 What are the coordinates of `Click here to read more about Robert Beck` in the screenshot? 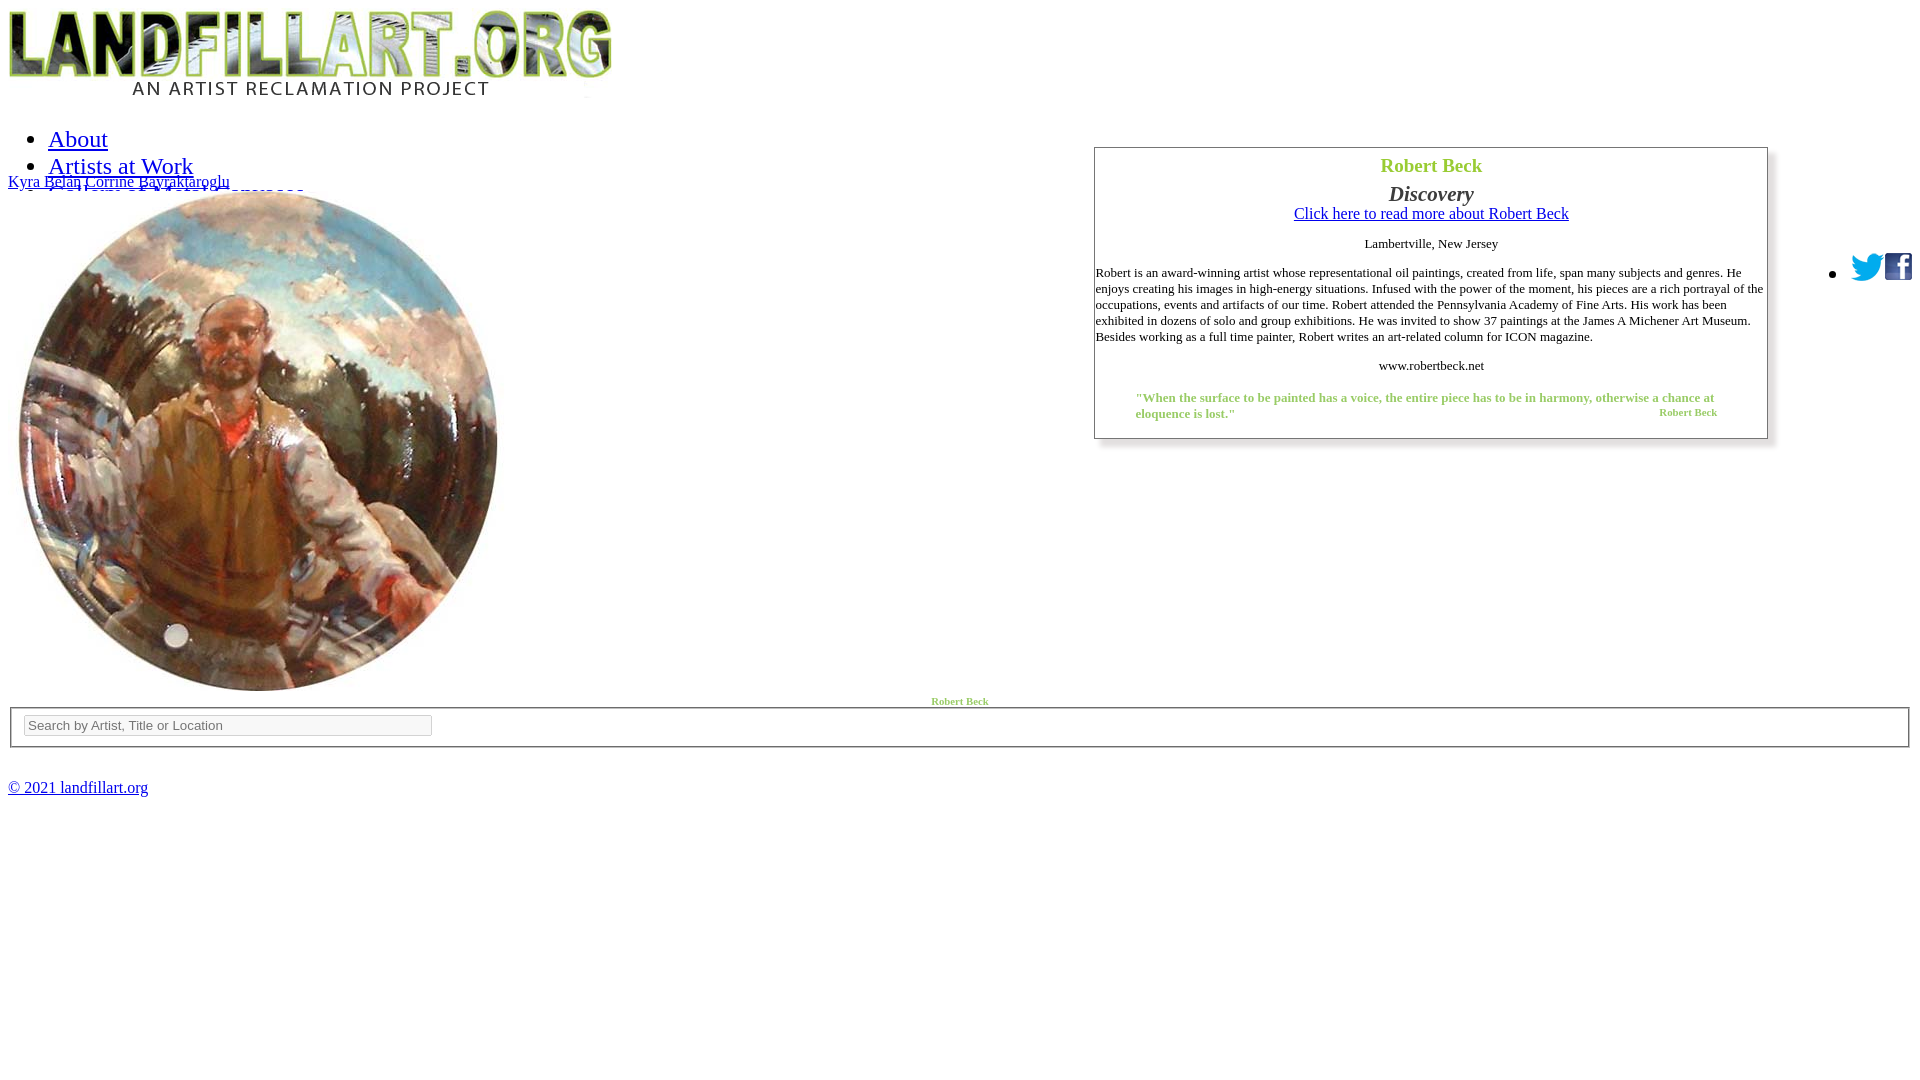 It's located at (1431, 214).